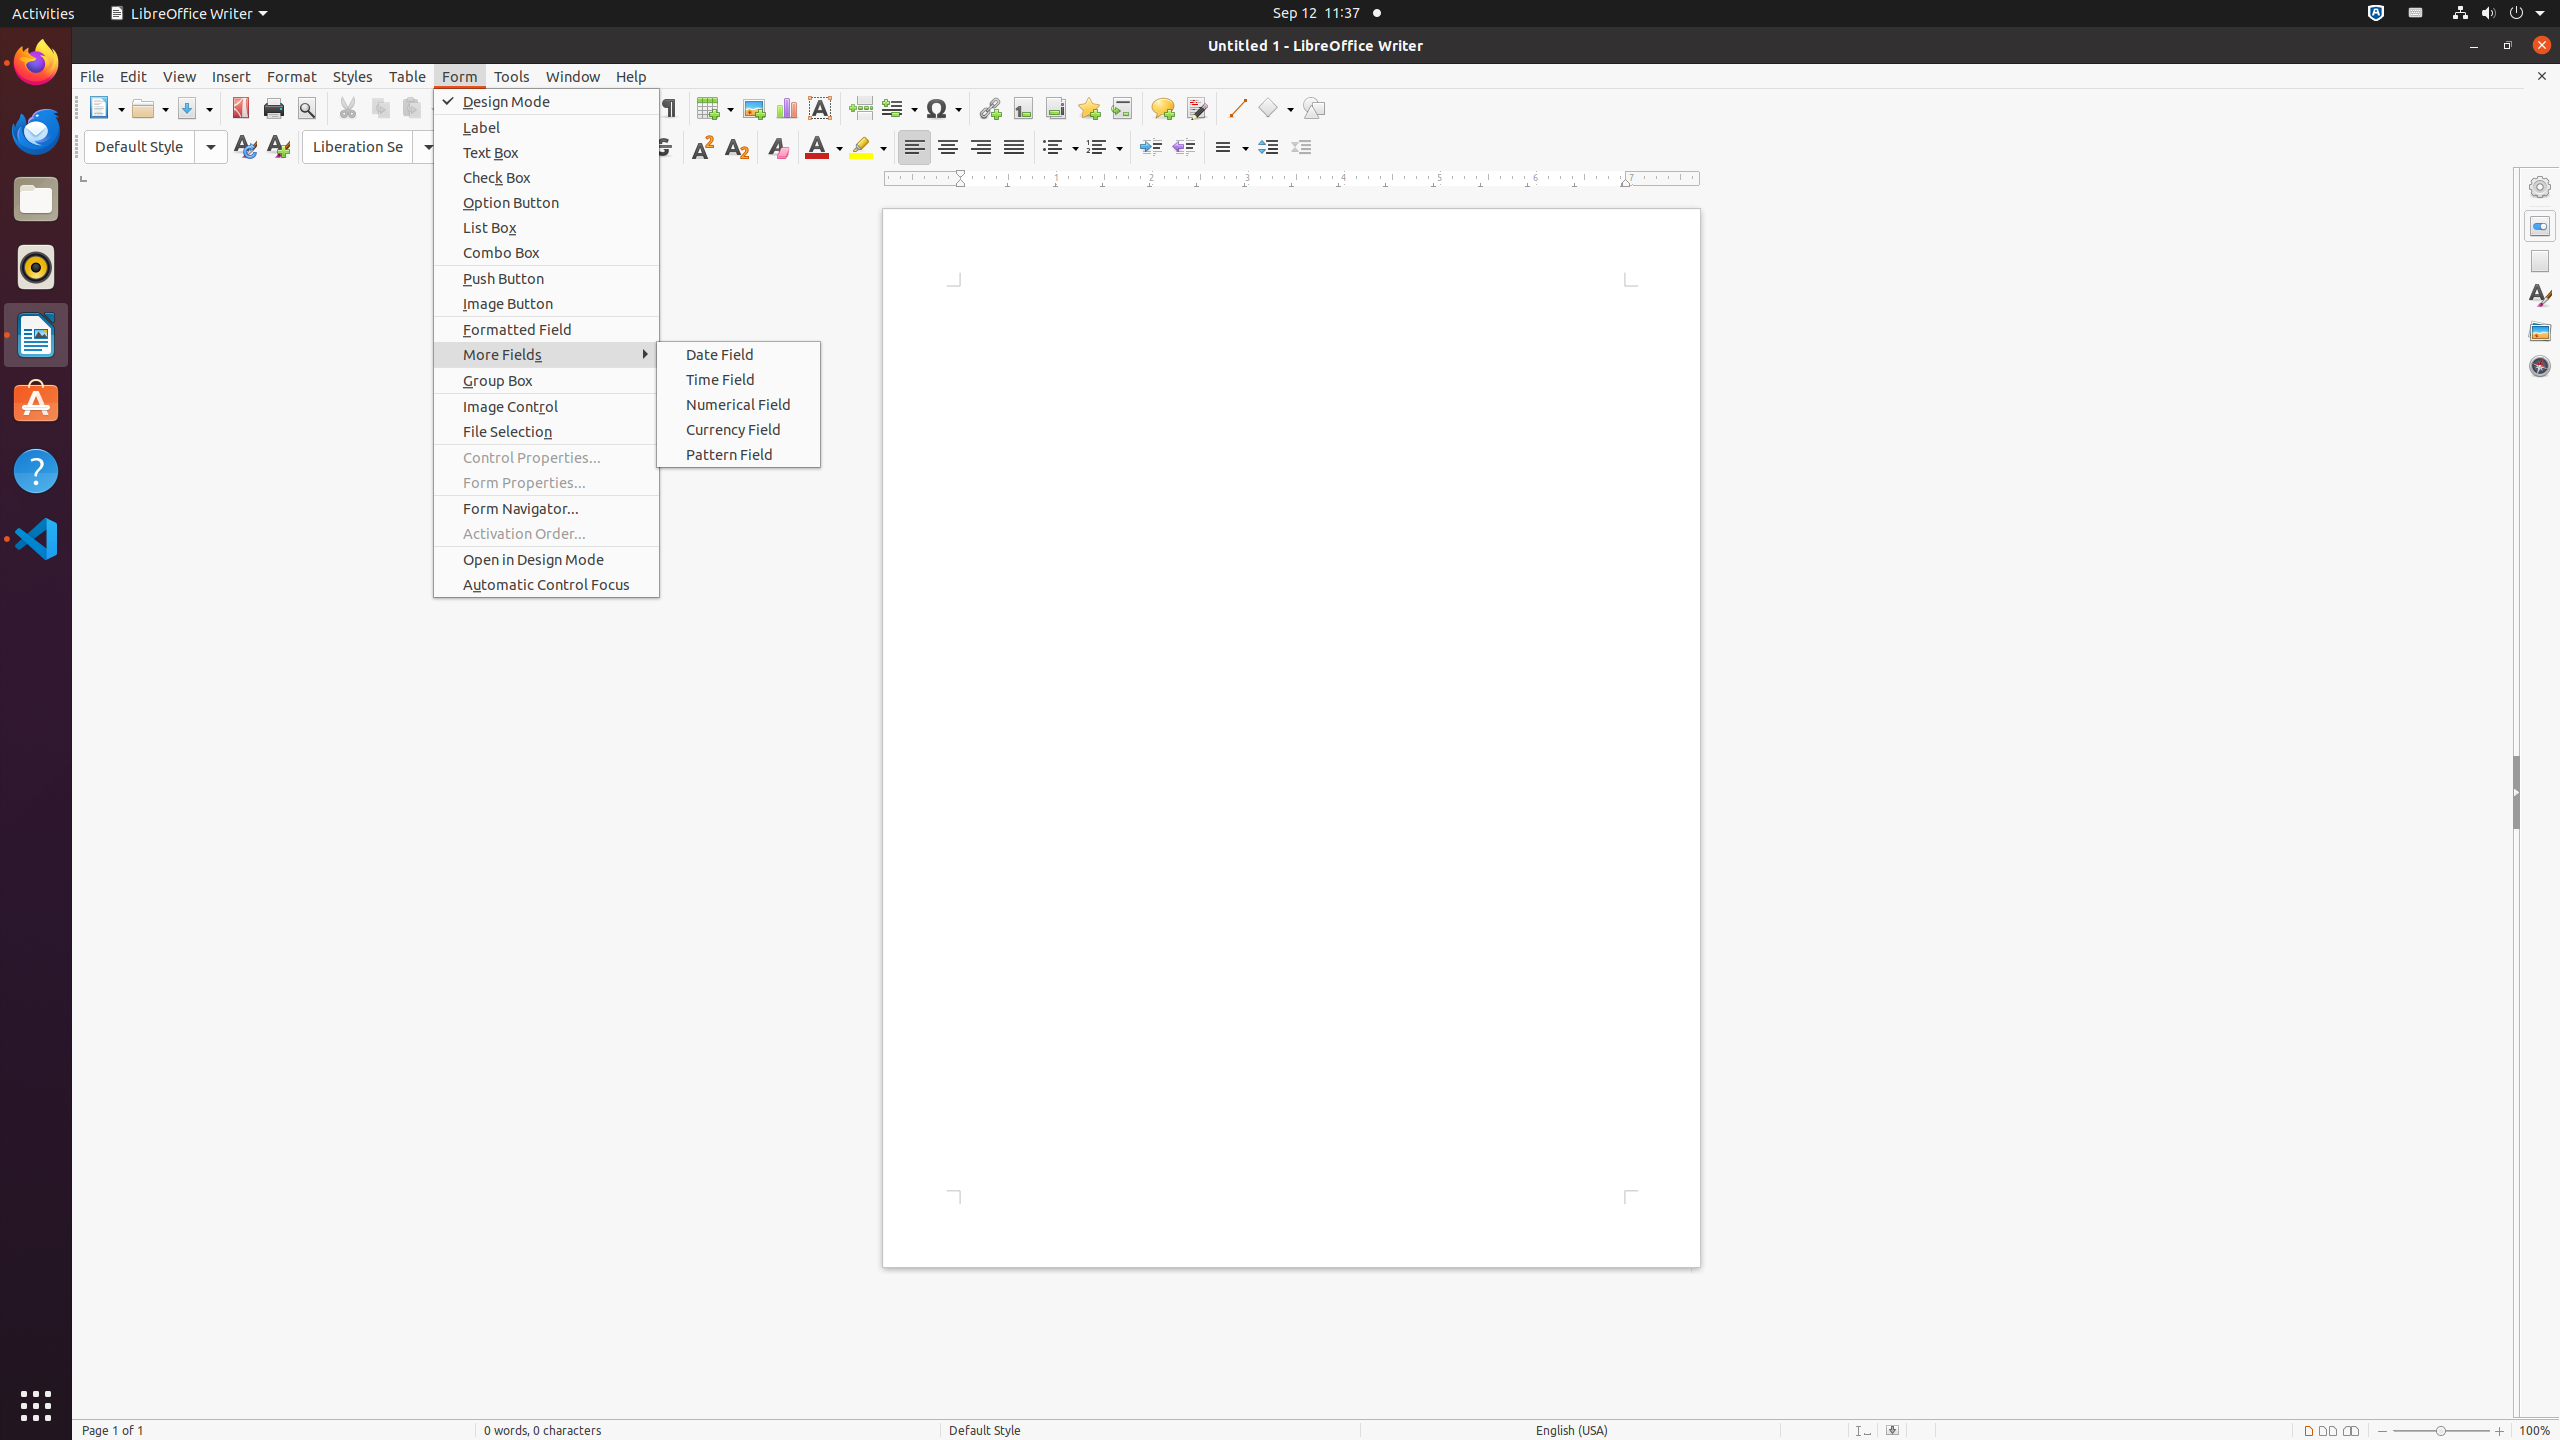  Describe the element at coordinates (636, 108) in the screenshot. I see `Spelling` at that location.